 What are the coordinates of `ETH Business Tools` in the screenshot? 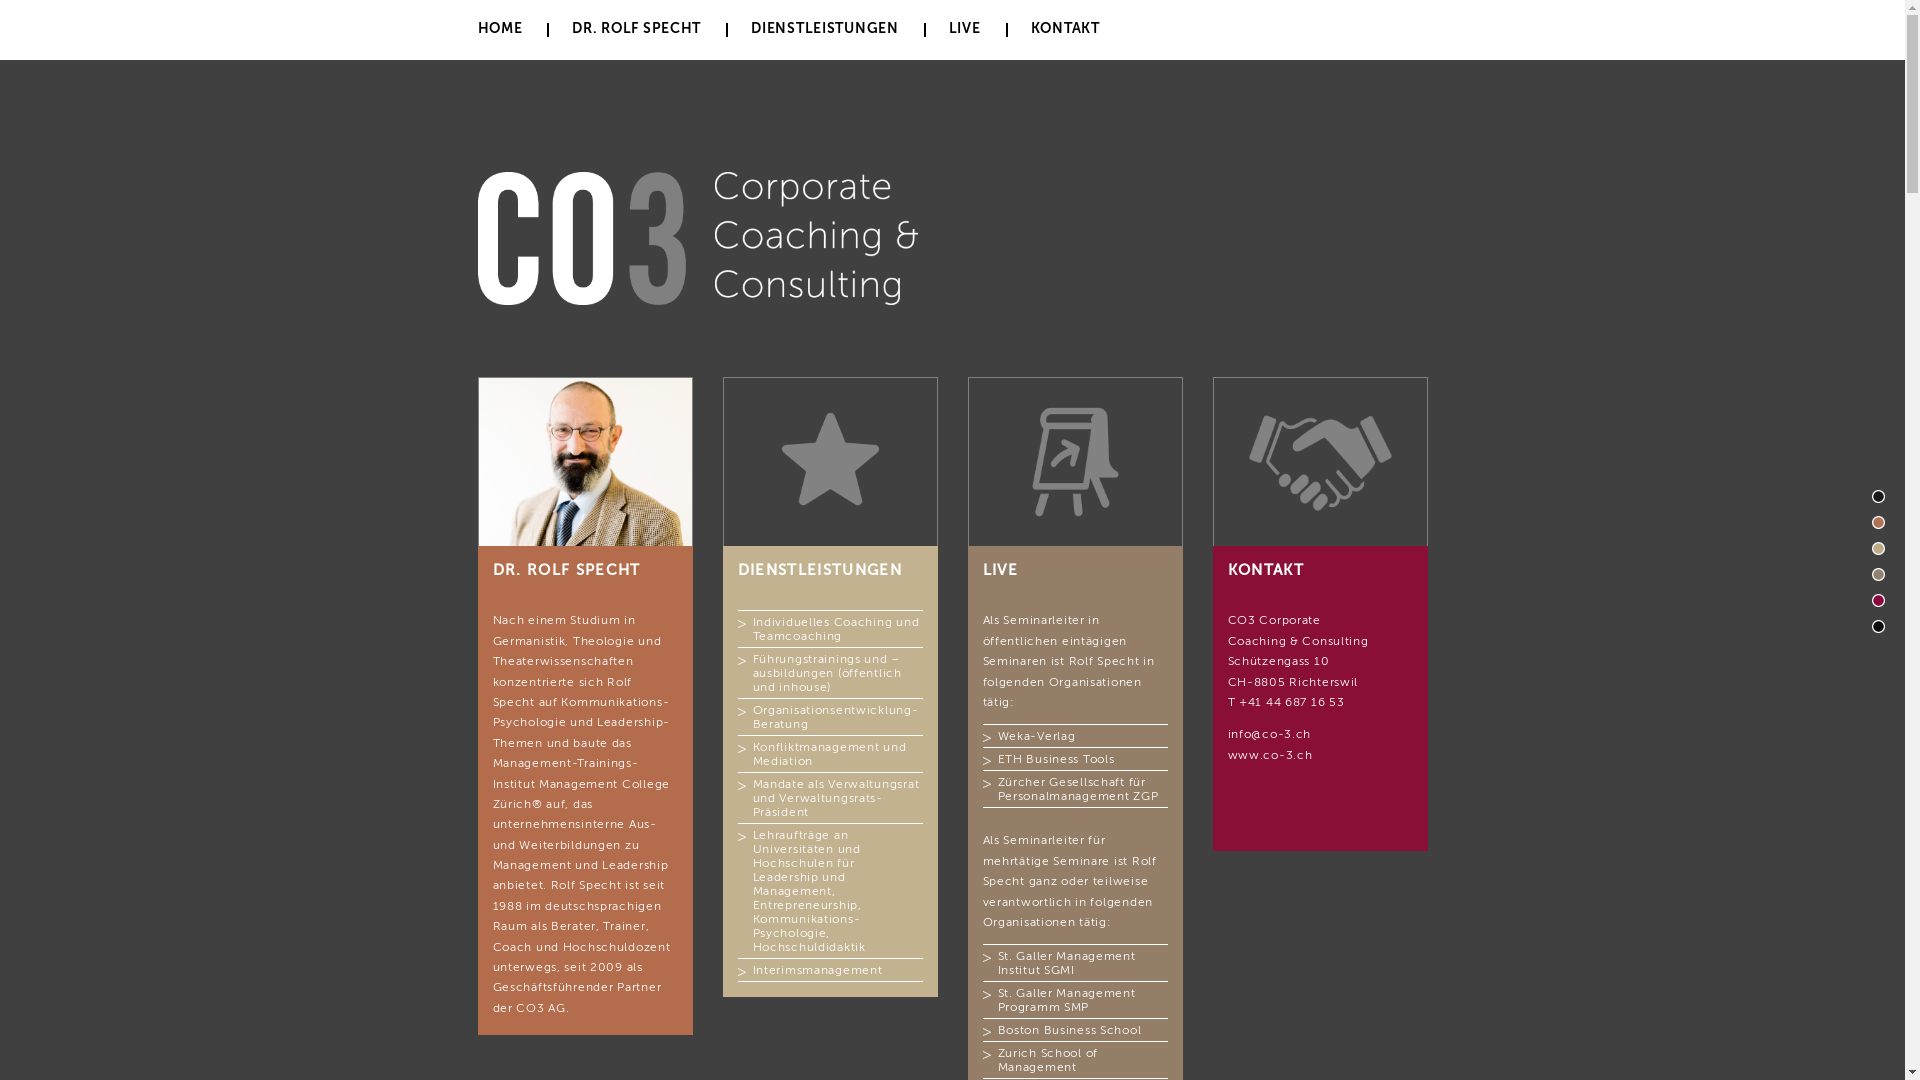 It's located at (1056, 759).